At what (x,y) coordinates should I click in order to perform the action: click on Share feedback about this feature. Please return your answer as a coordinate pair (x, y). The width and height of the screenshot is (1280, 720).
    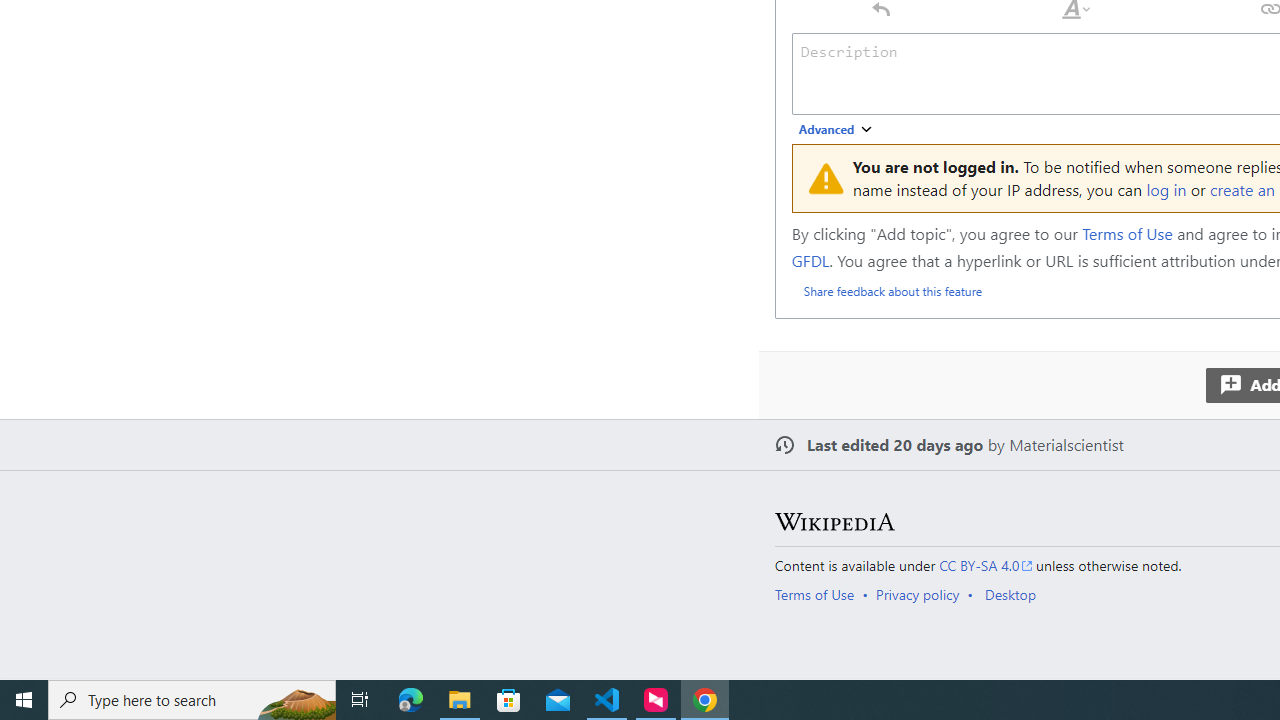
    Looking at the image, I should click on (892, 290).